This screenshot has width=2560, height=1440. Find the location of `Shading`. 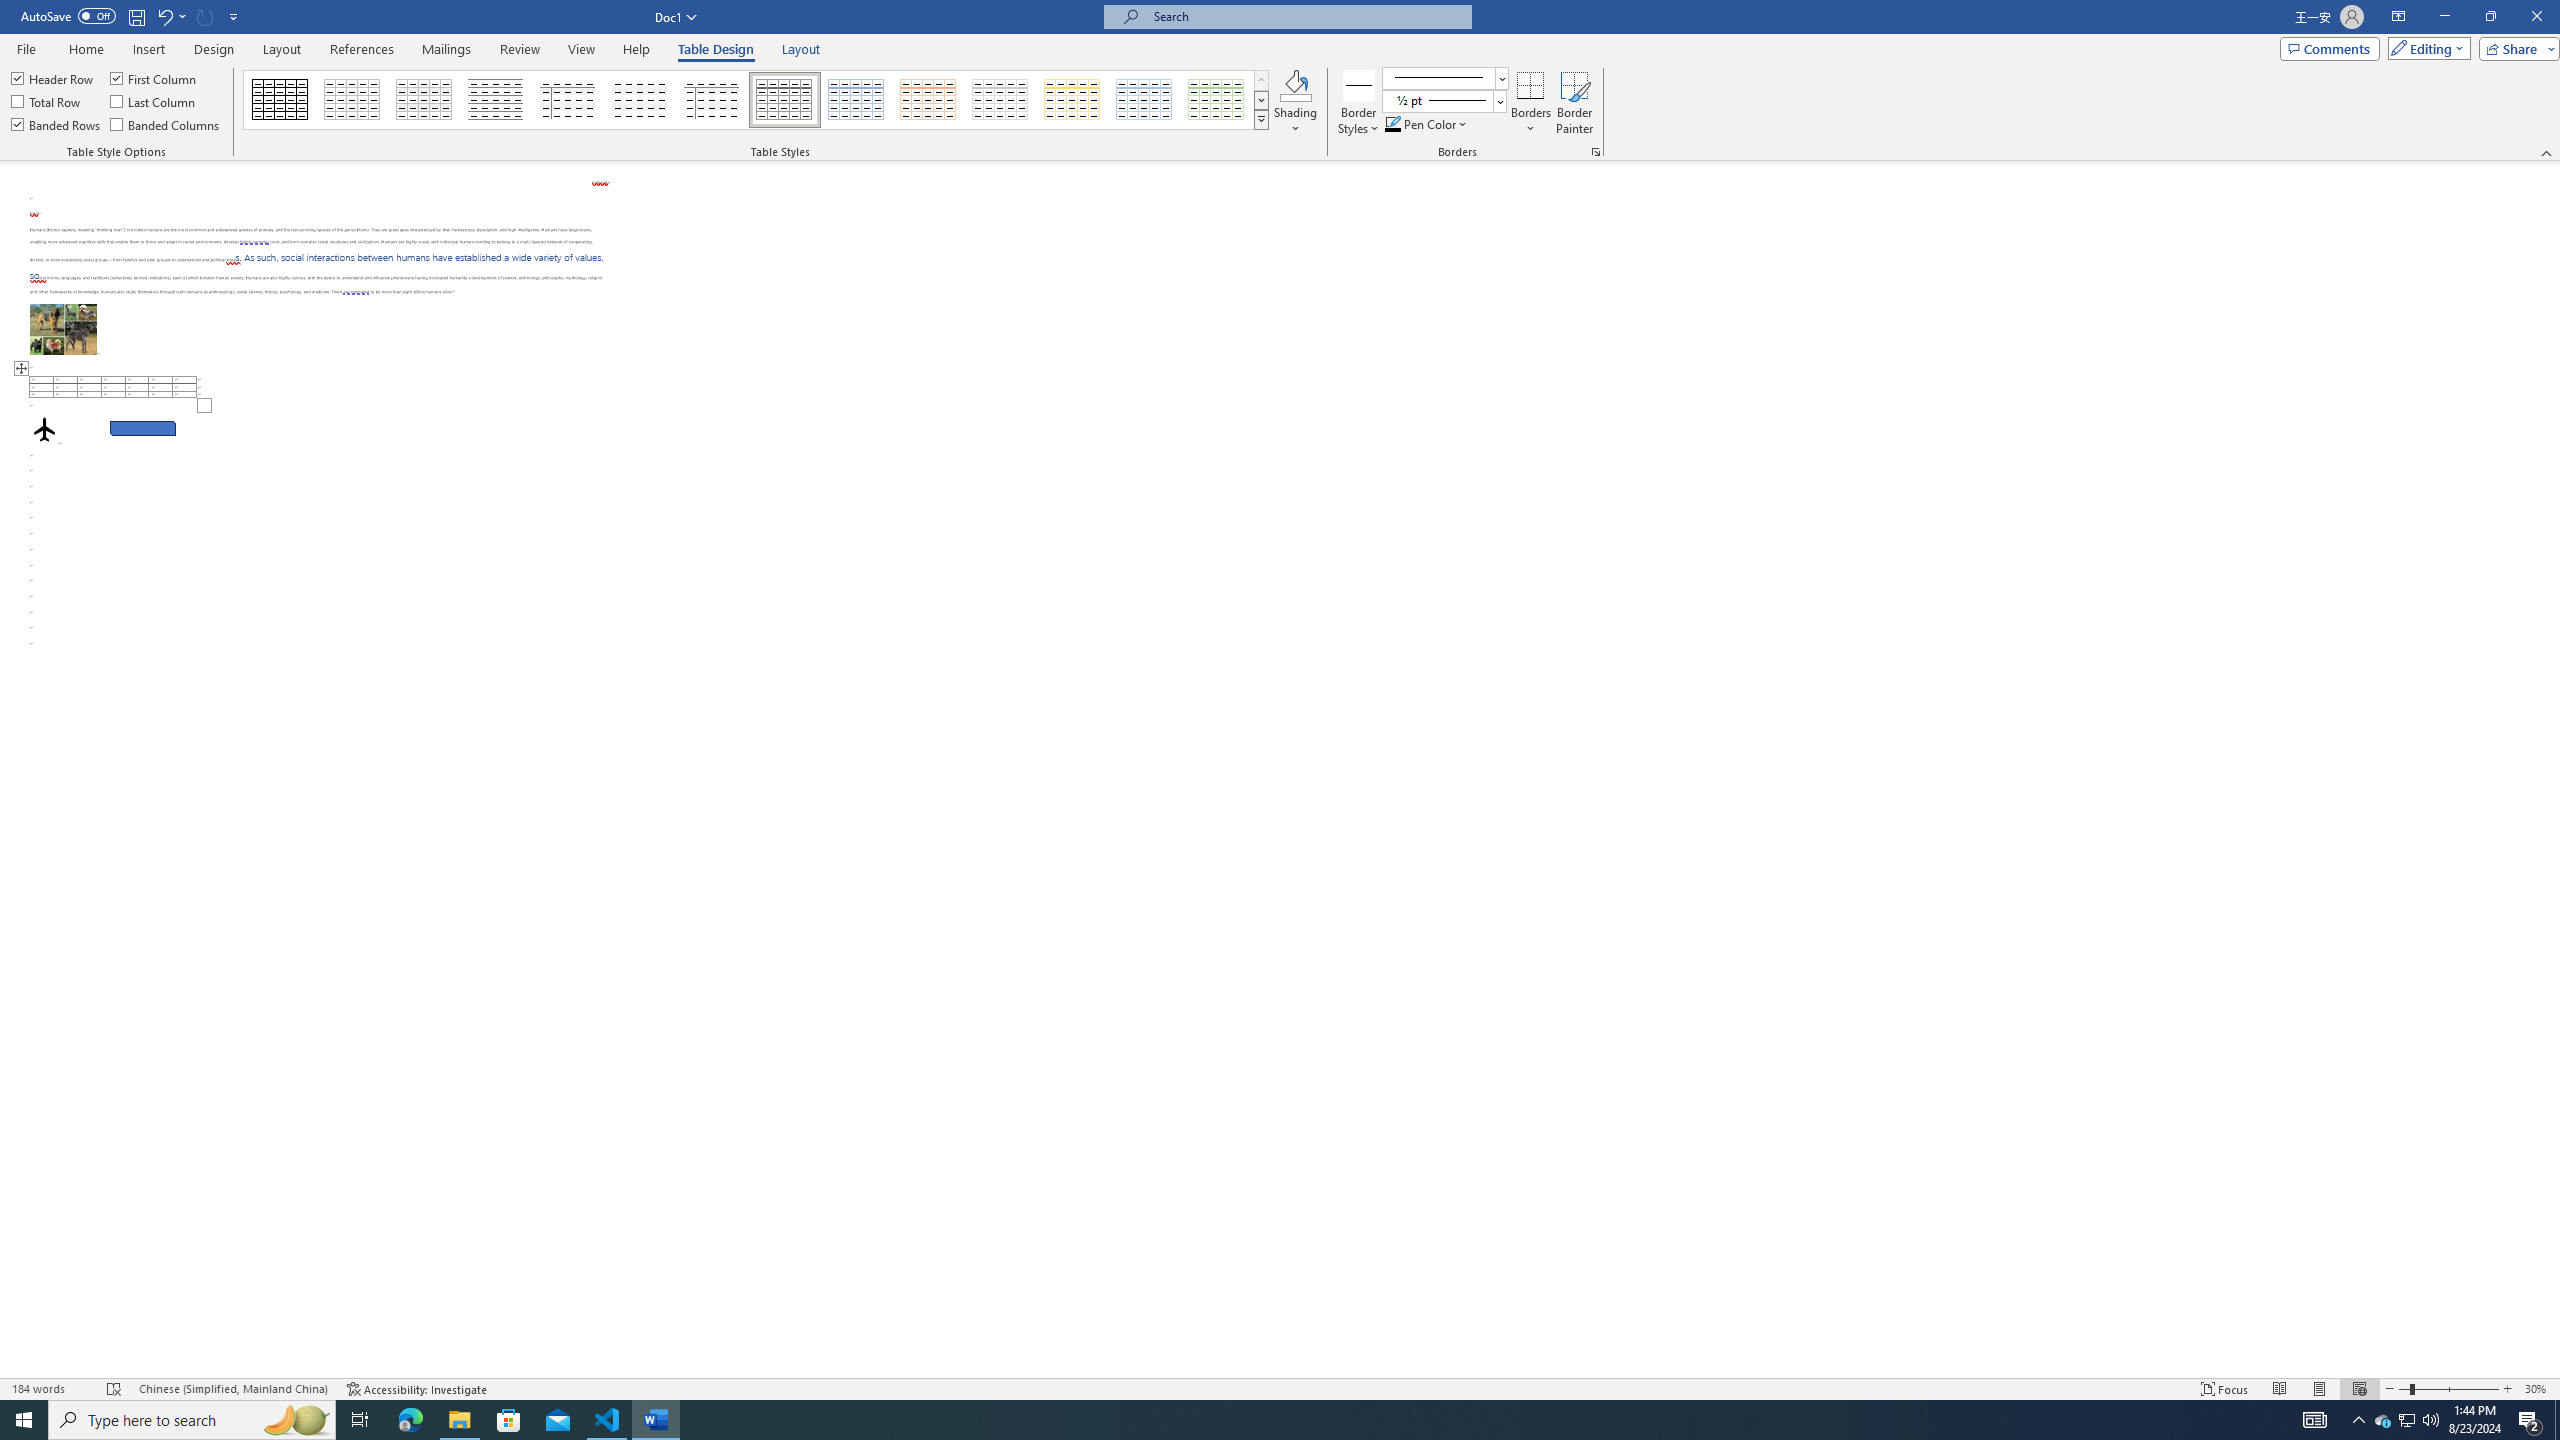

Shading is located at coordinates (1296, 103).